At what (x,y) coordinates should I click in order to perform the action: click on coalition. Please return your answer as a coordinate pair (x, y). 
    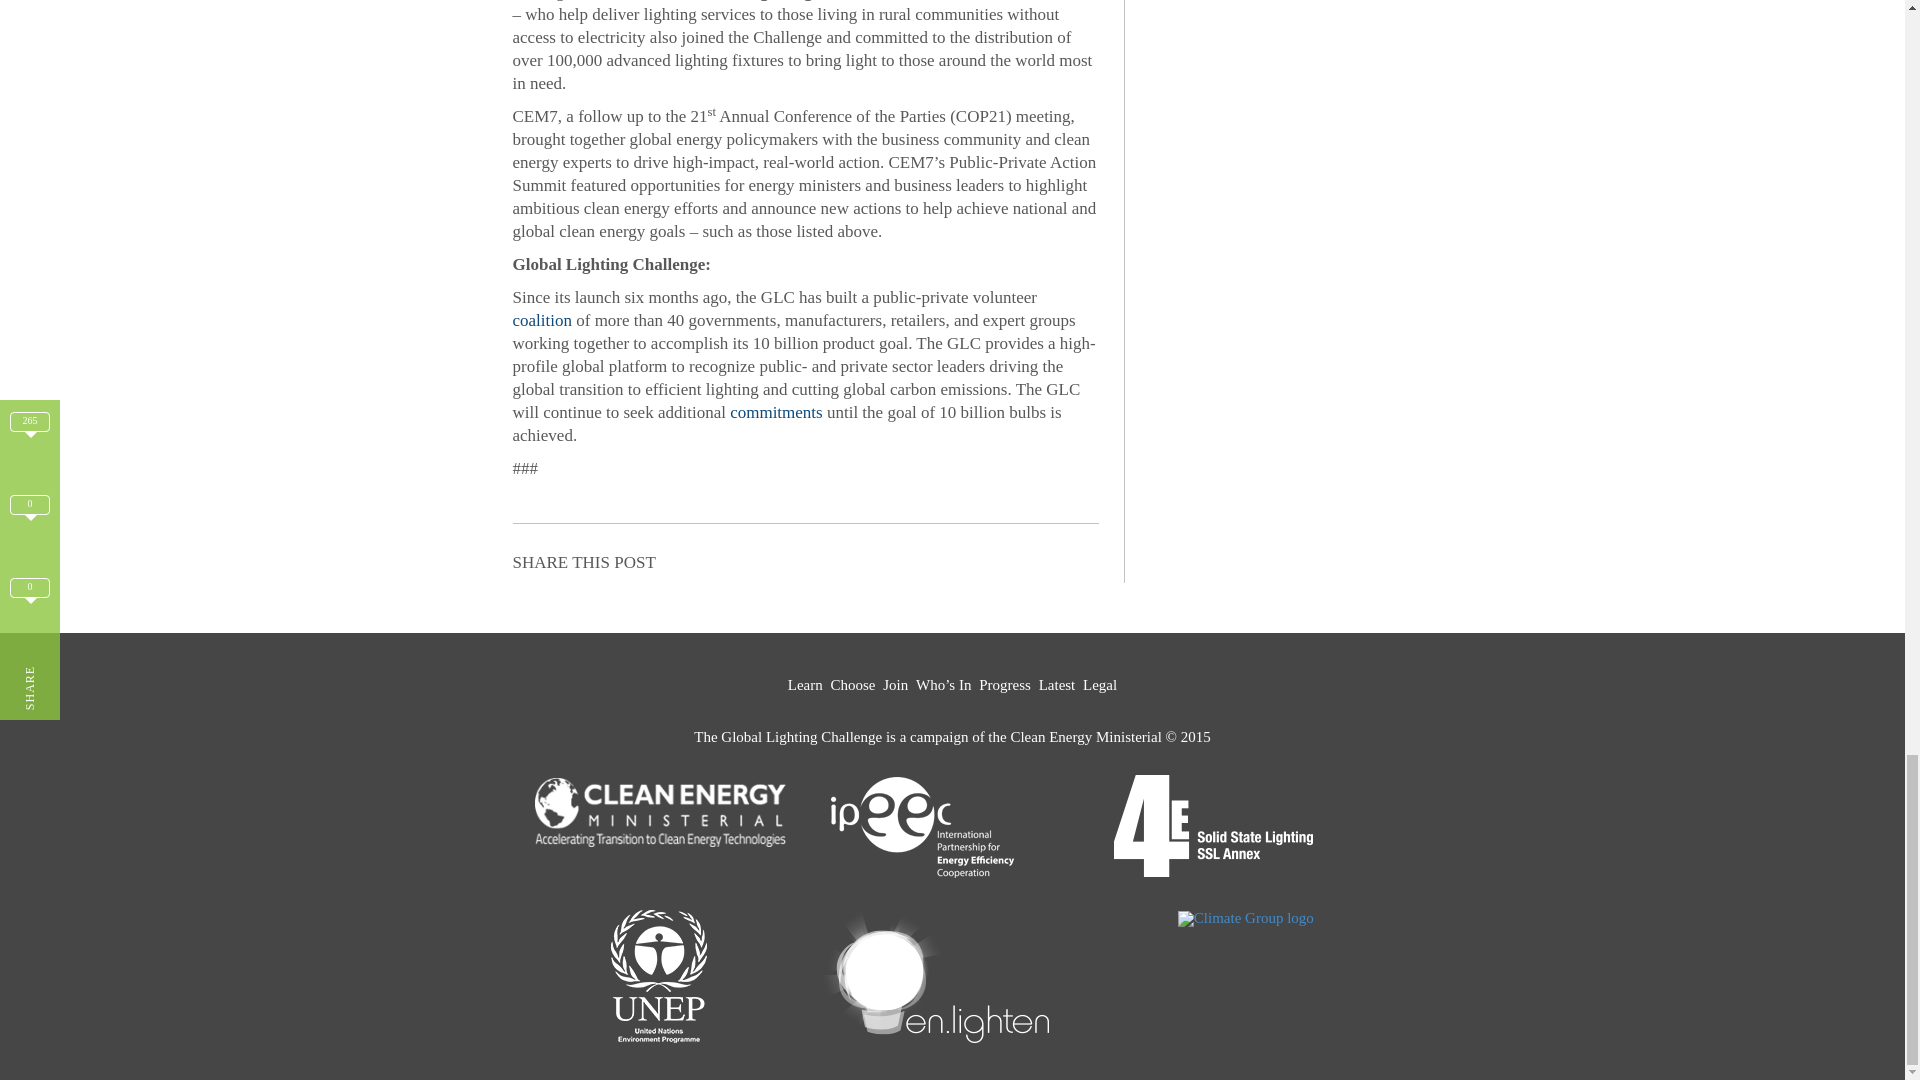
    Looking at the image, I should click on (541, 320).